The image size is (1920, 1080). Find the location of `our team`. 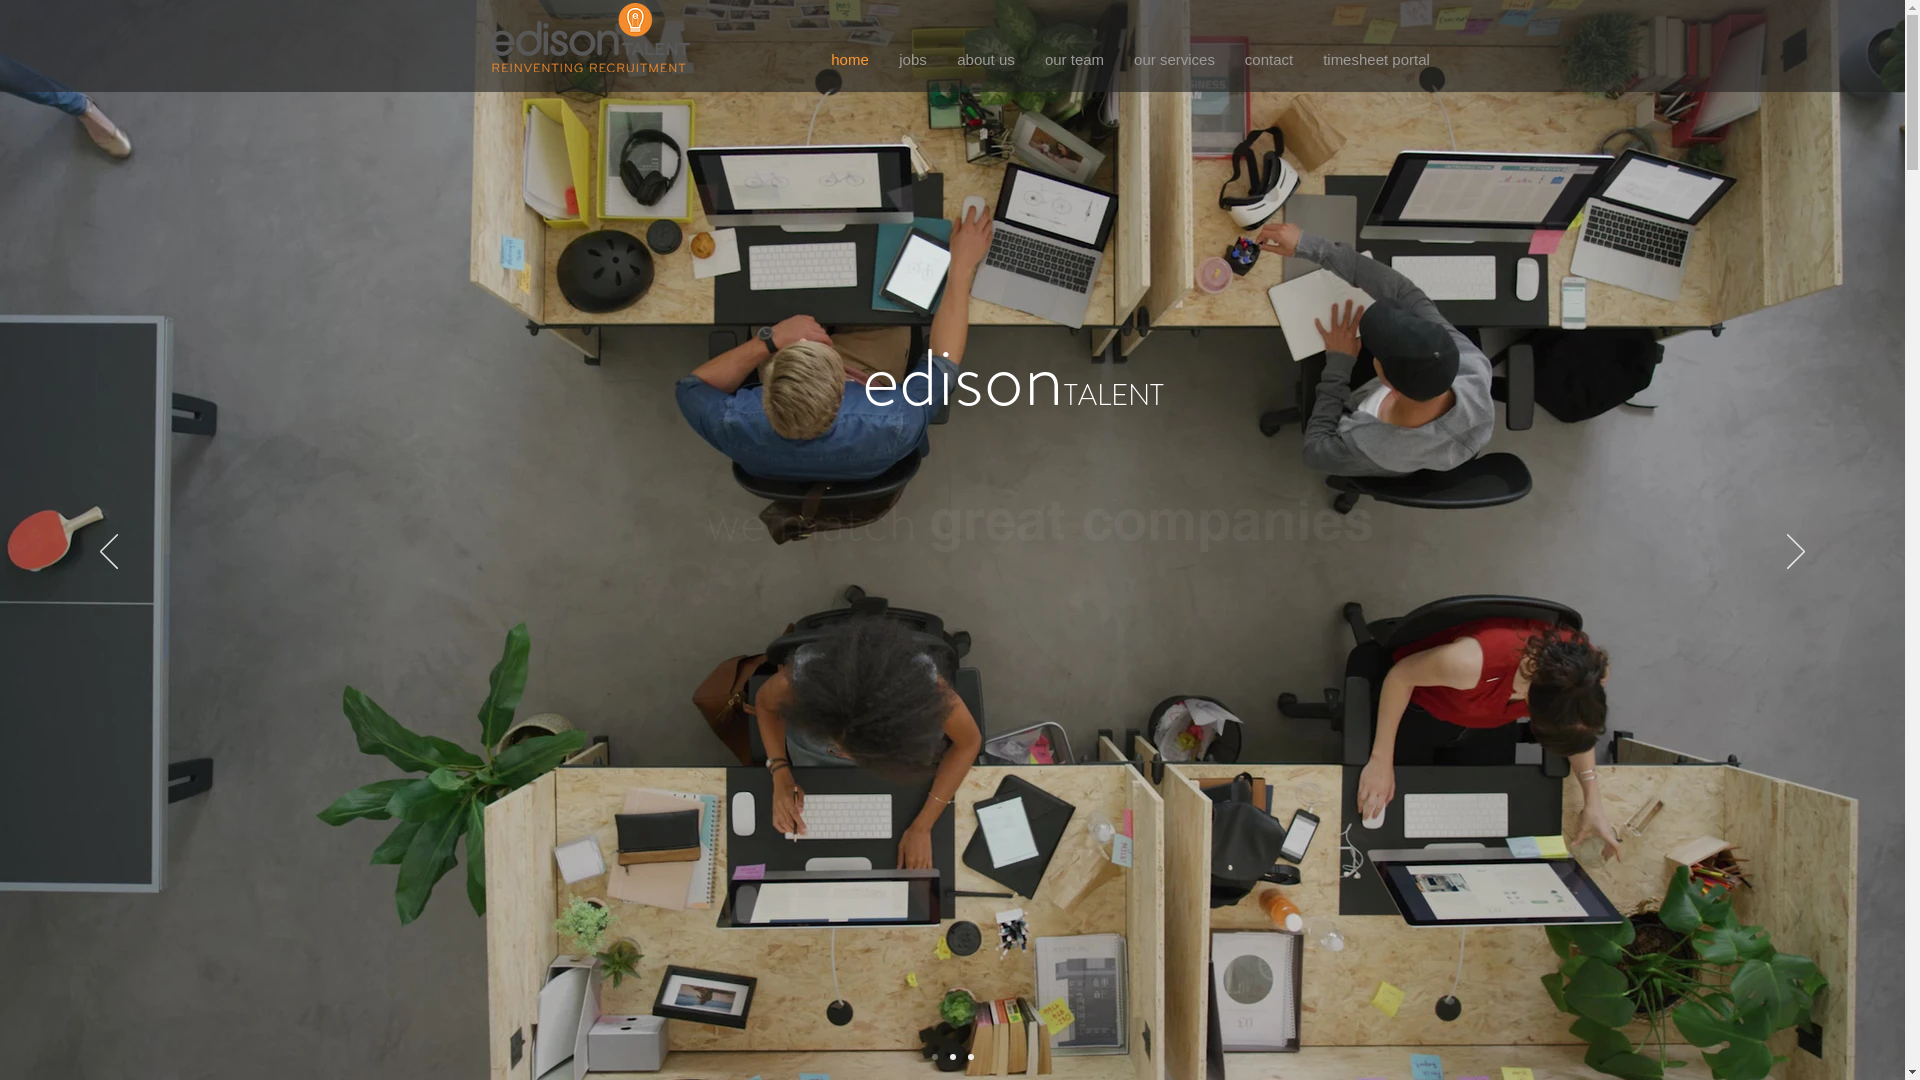

our team is located at coordinates (1074, 60).